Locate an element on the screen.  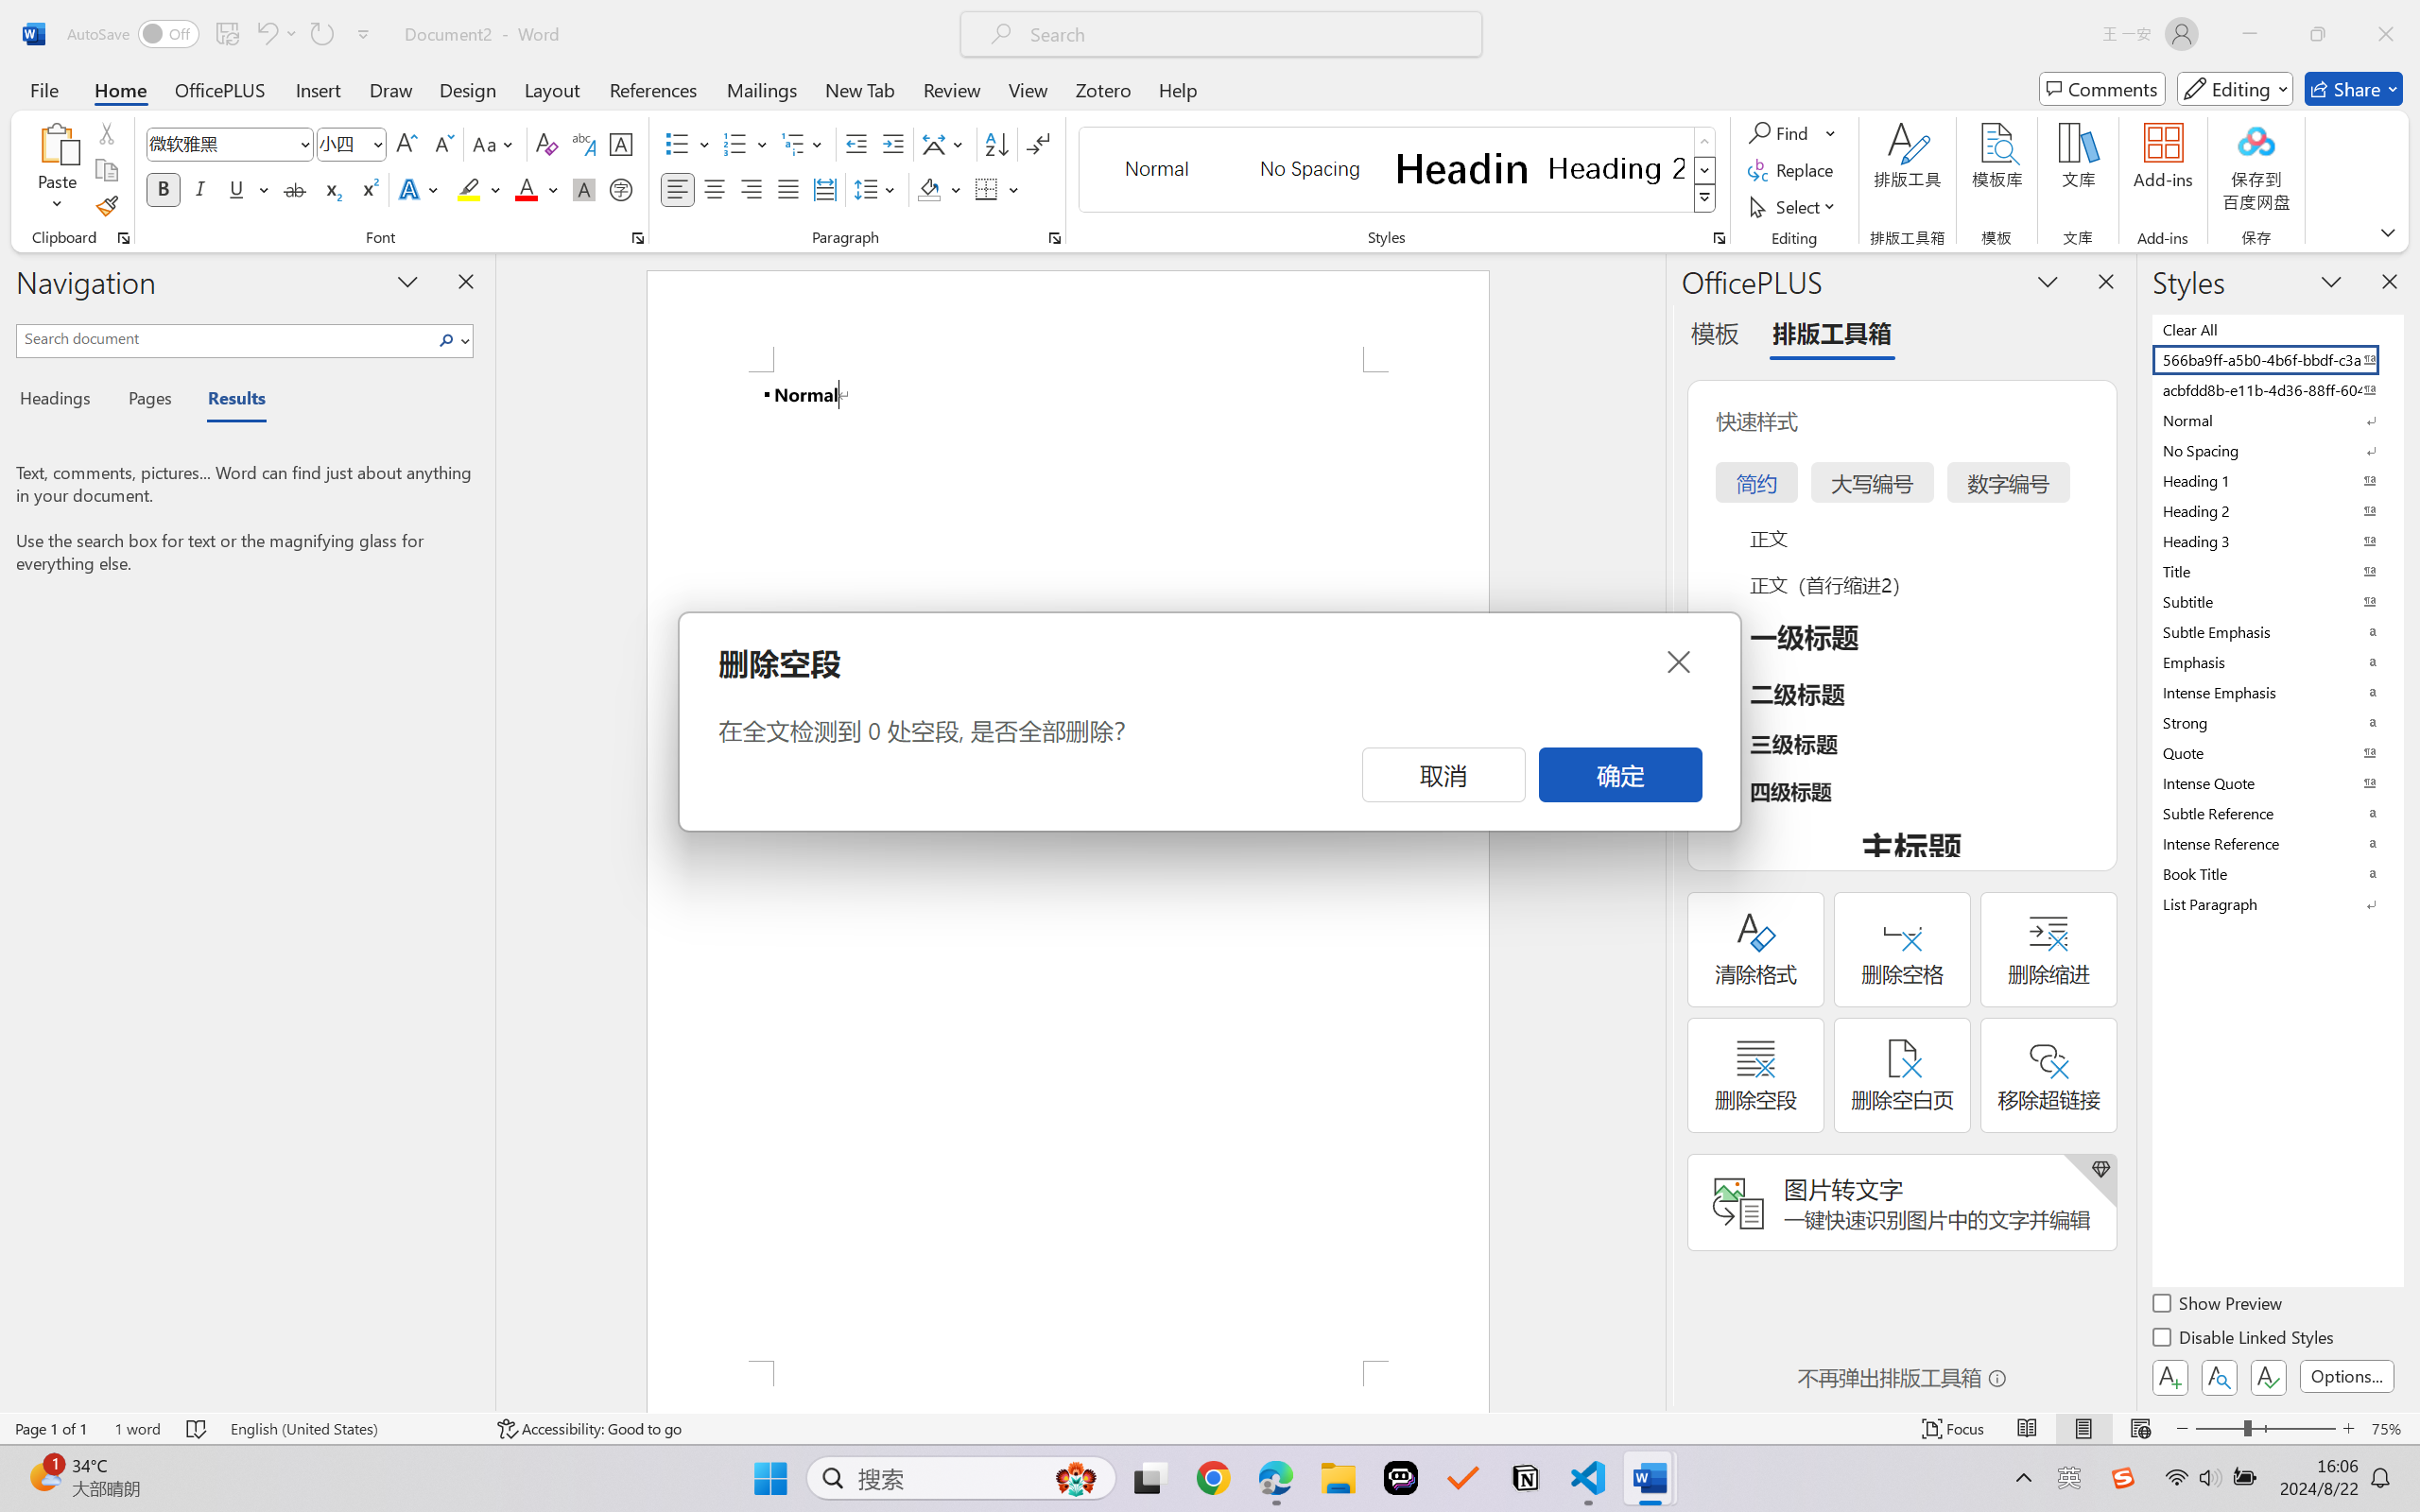
Search document is located at coordinates (225, 338).